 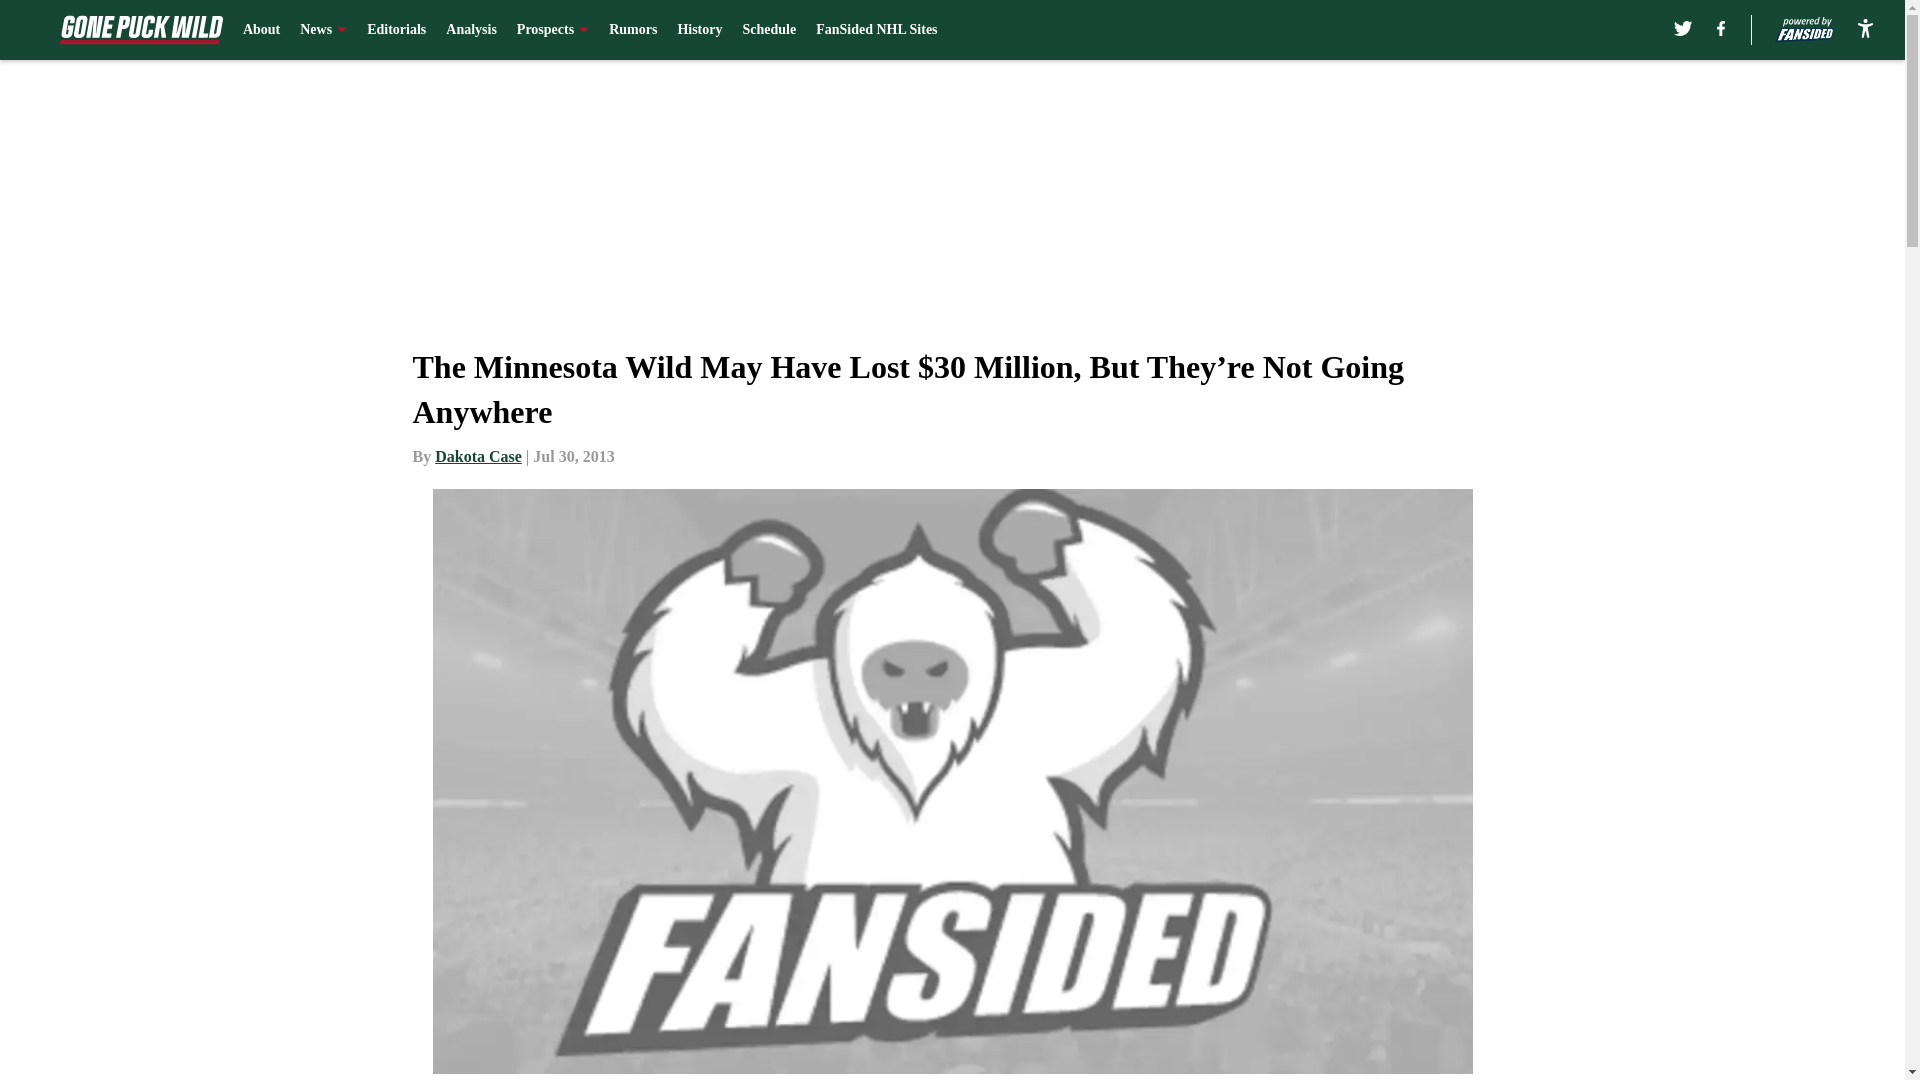 What do you see at coordinates (396, 30) in the screenshot?
I see `Editorials` at bounding box center [396, 30].